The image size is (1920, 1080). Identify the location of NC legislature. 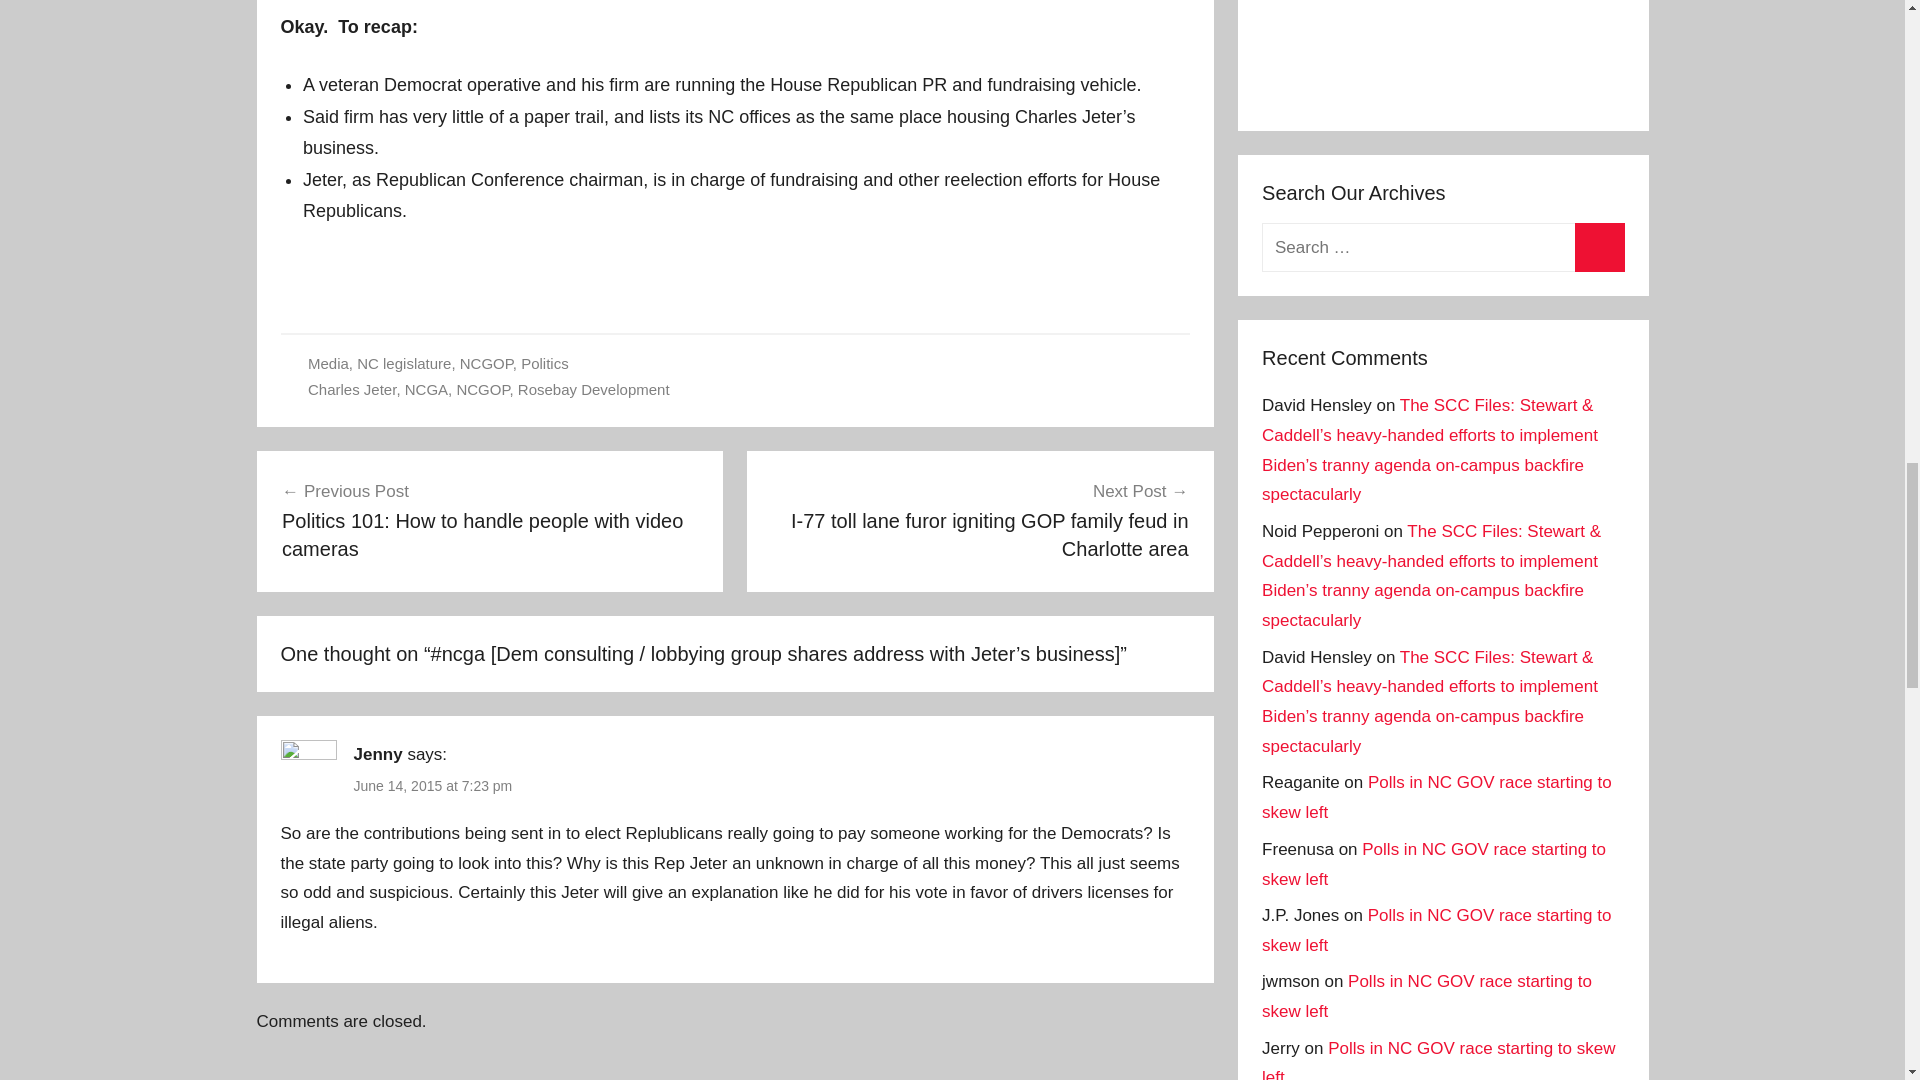
(404, 363).